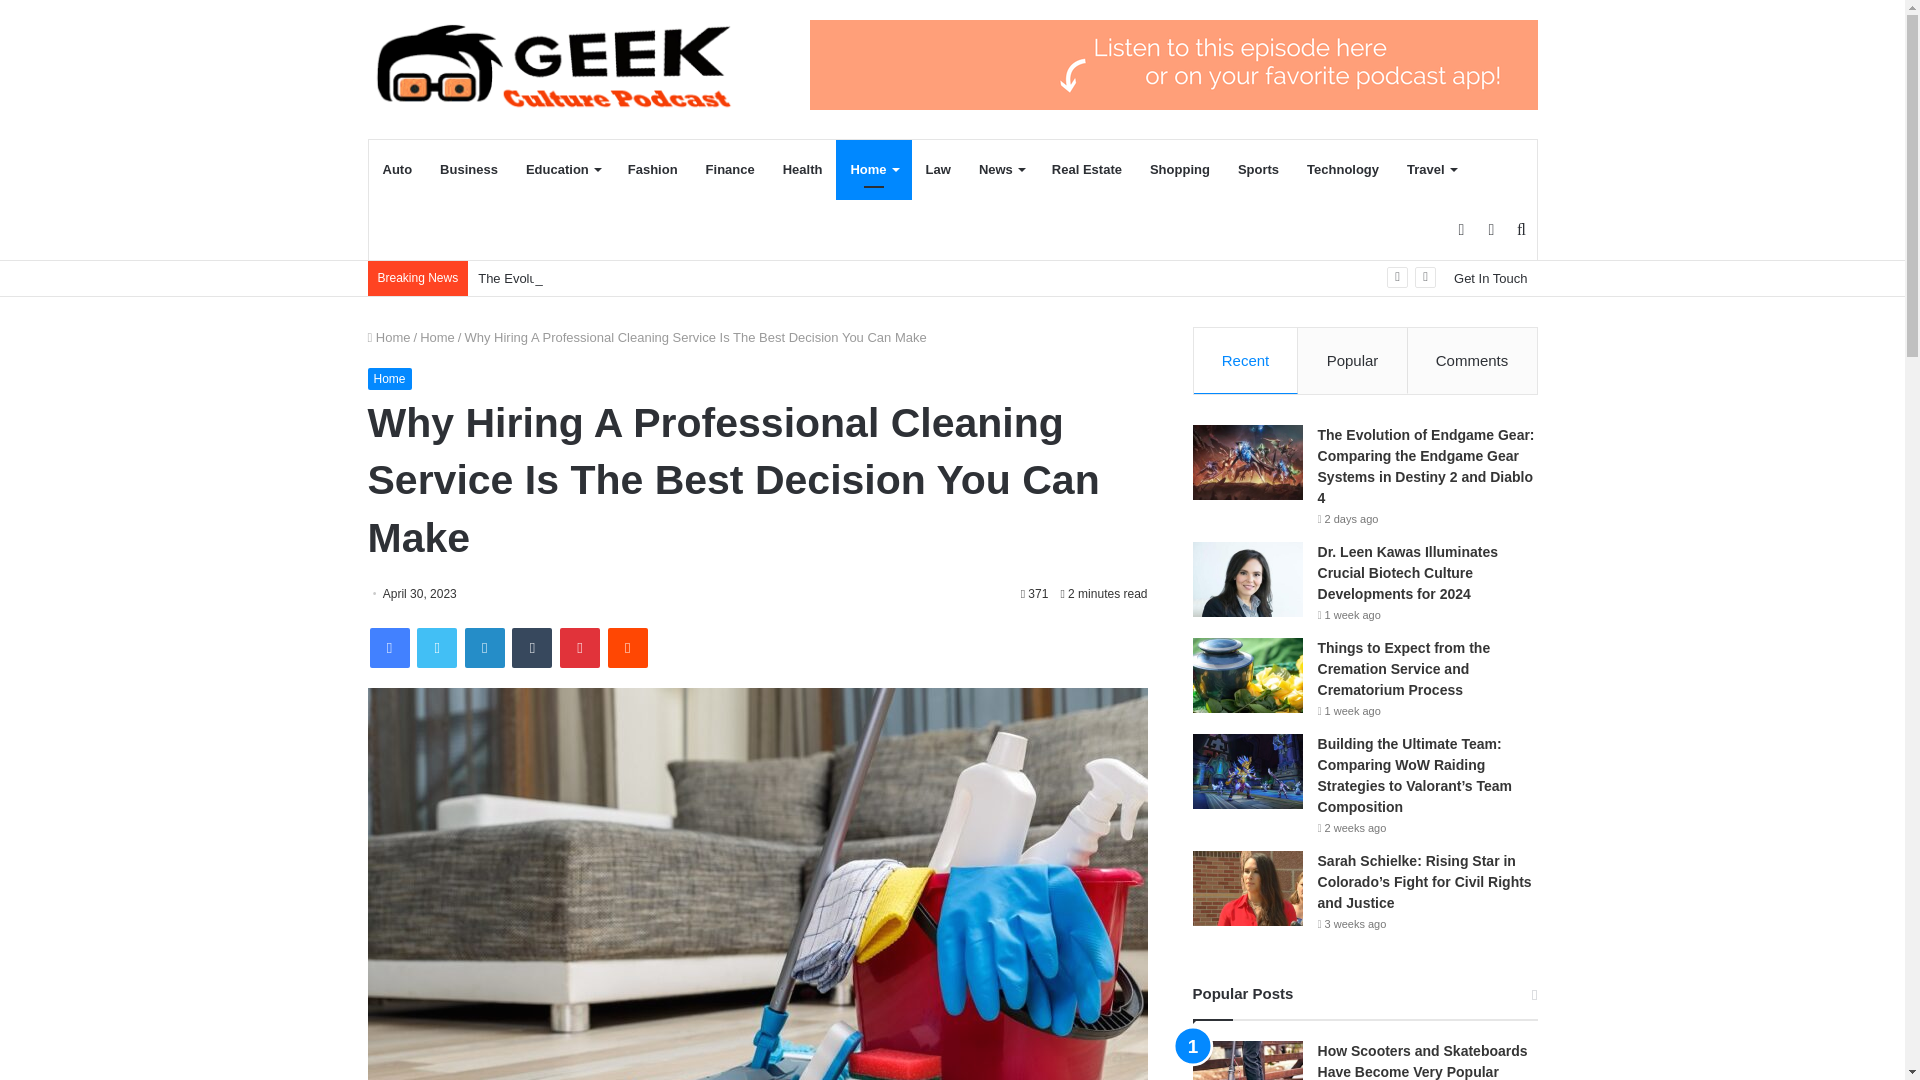 The width and height of the screenshot is (1920, 1080). What do you see at coordinates (872, 170) in the screenshot?
I see `Home` at bounding box center [872, 170].